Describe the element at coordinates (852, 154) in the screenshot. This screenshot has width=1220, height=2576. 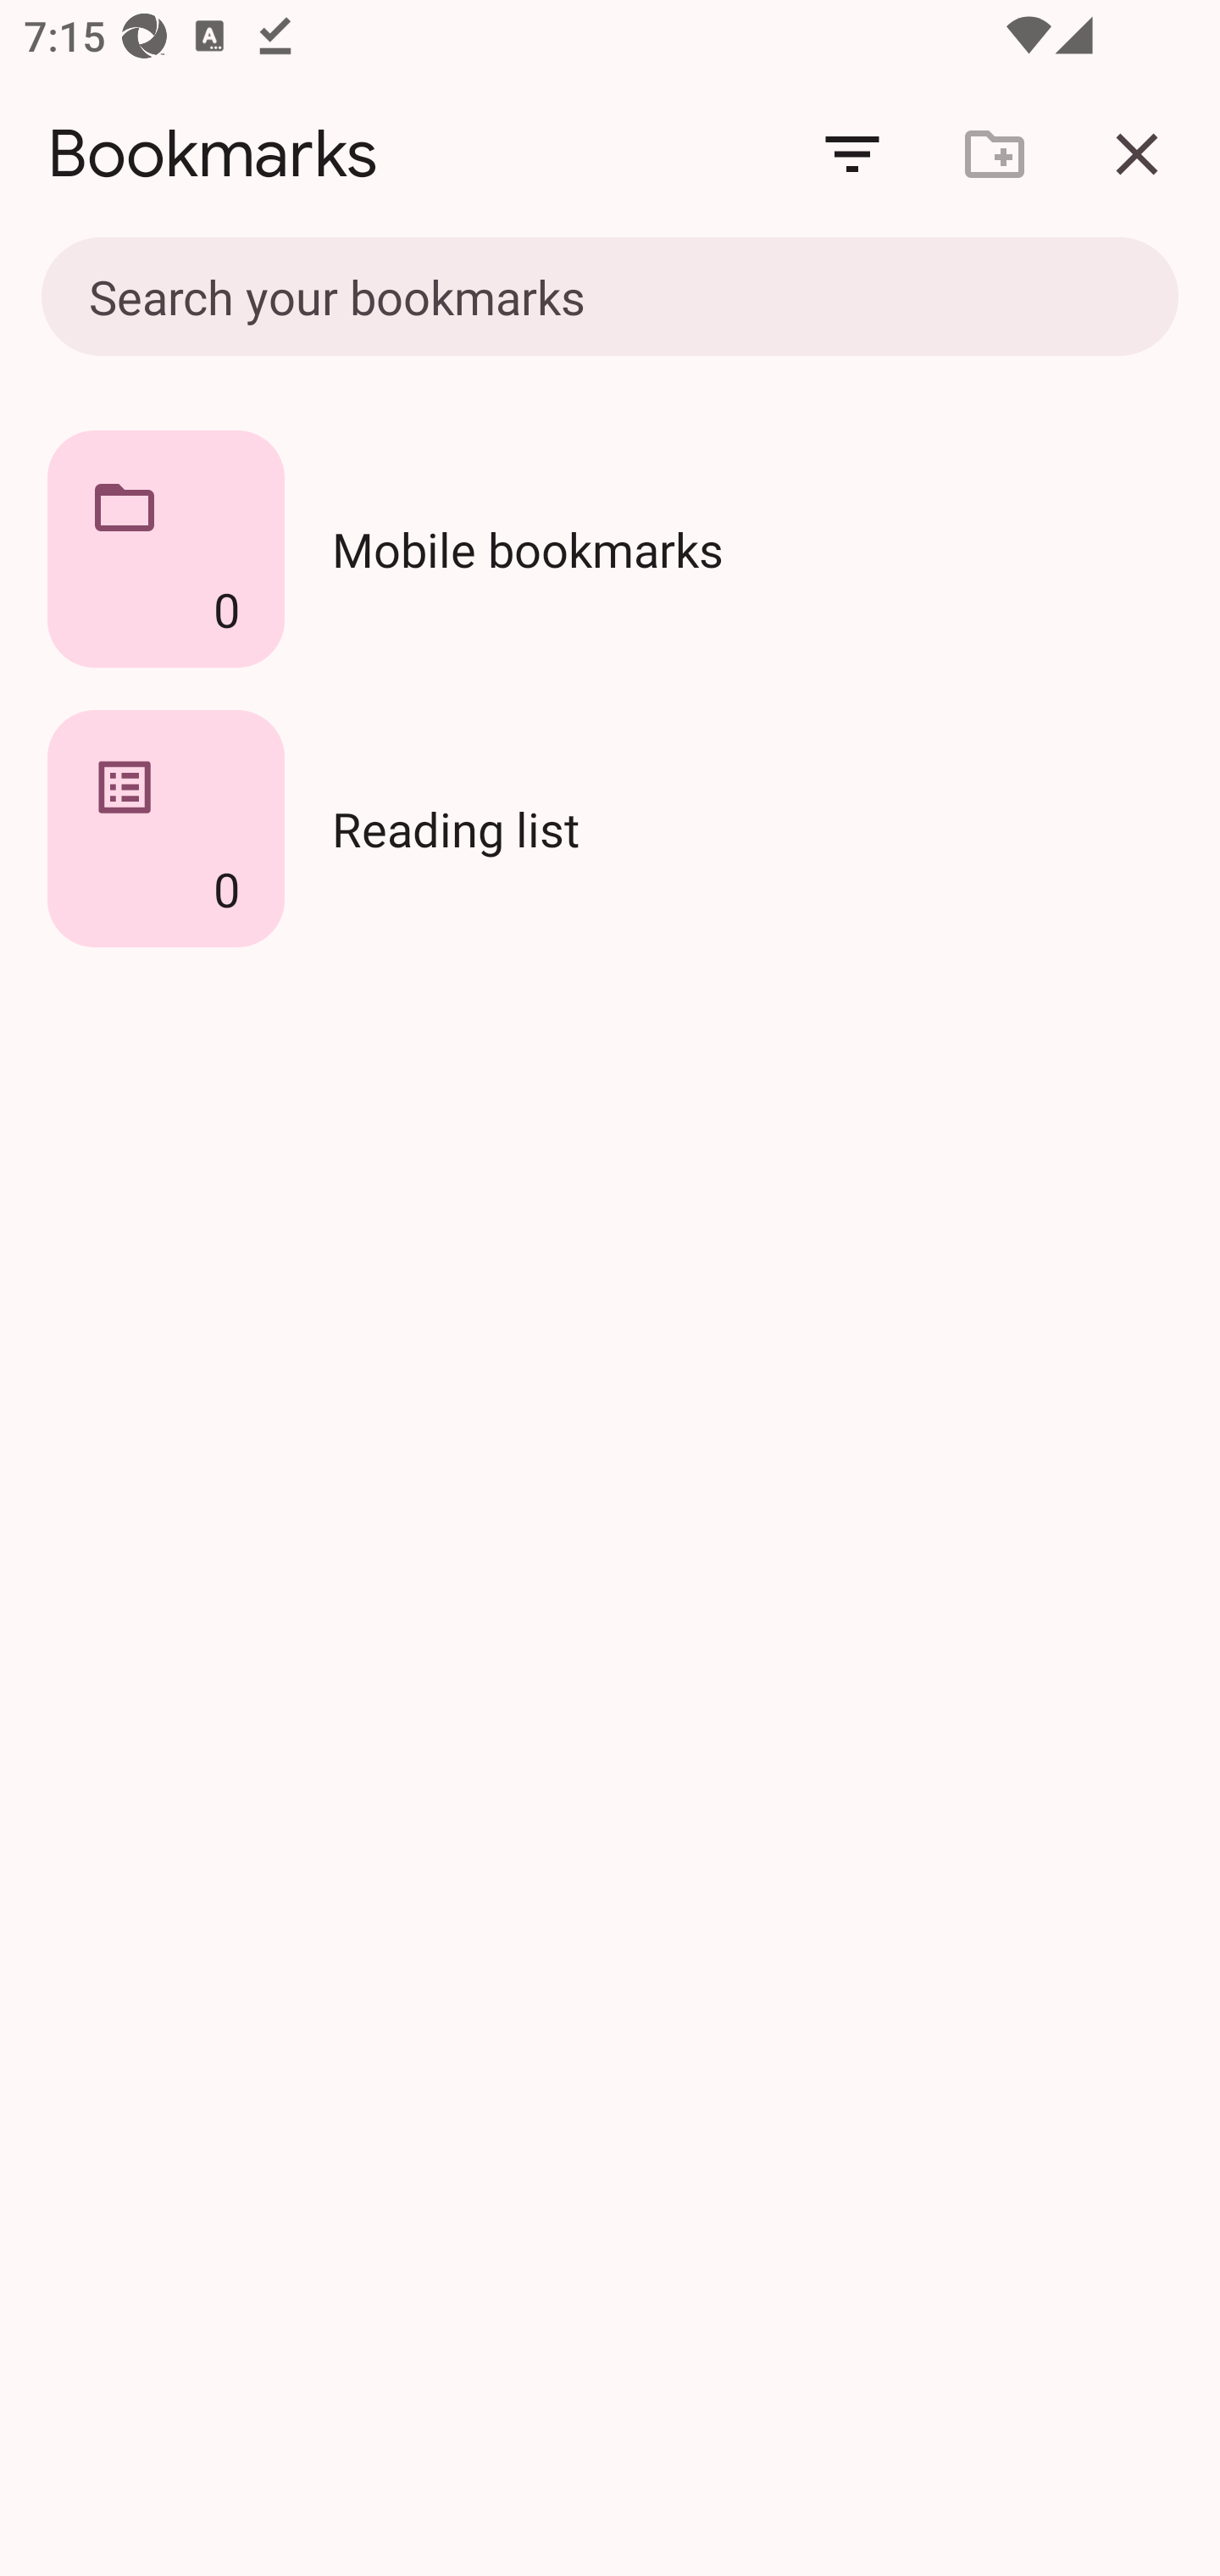
I see `Sort and view options` at that location.